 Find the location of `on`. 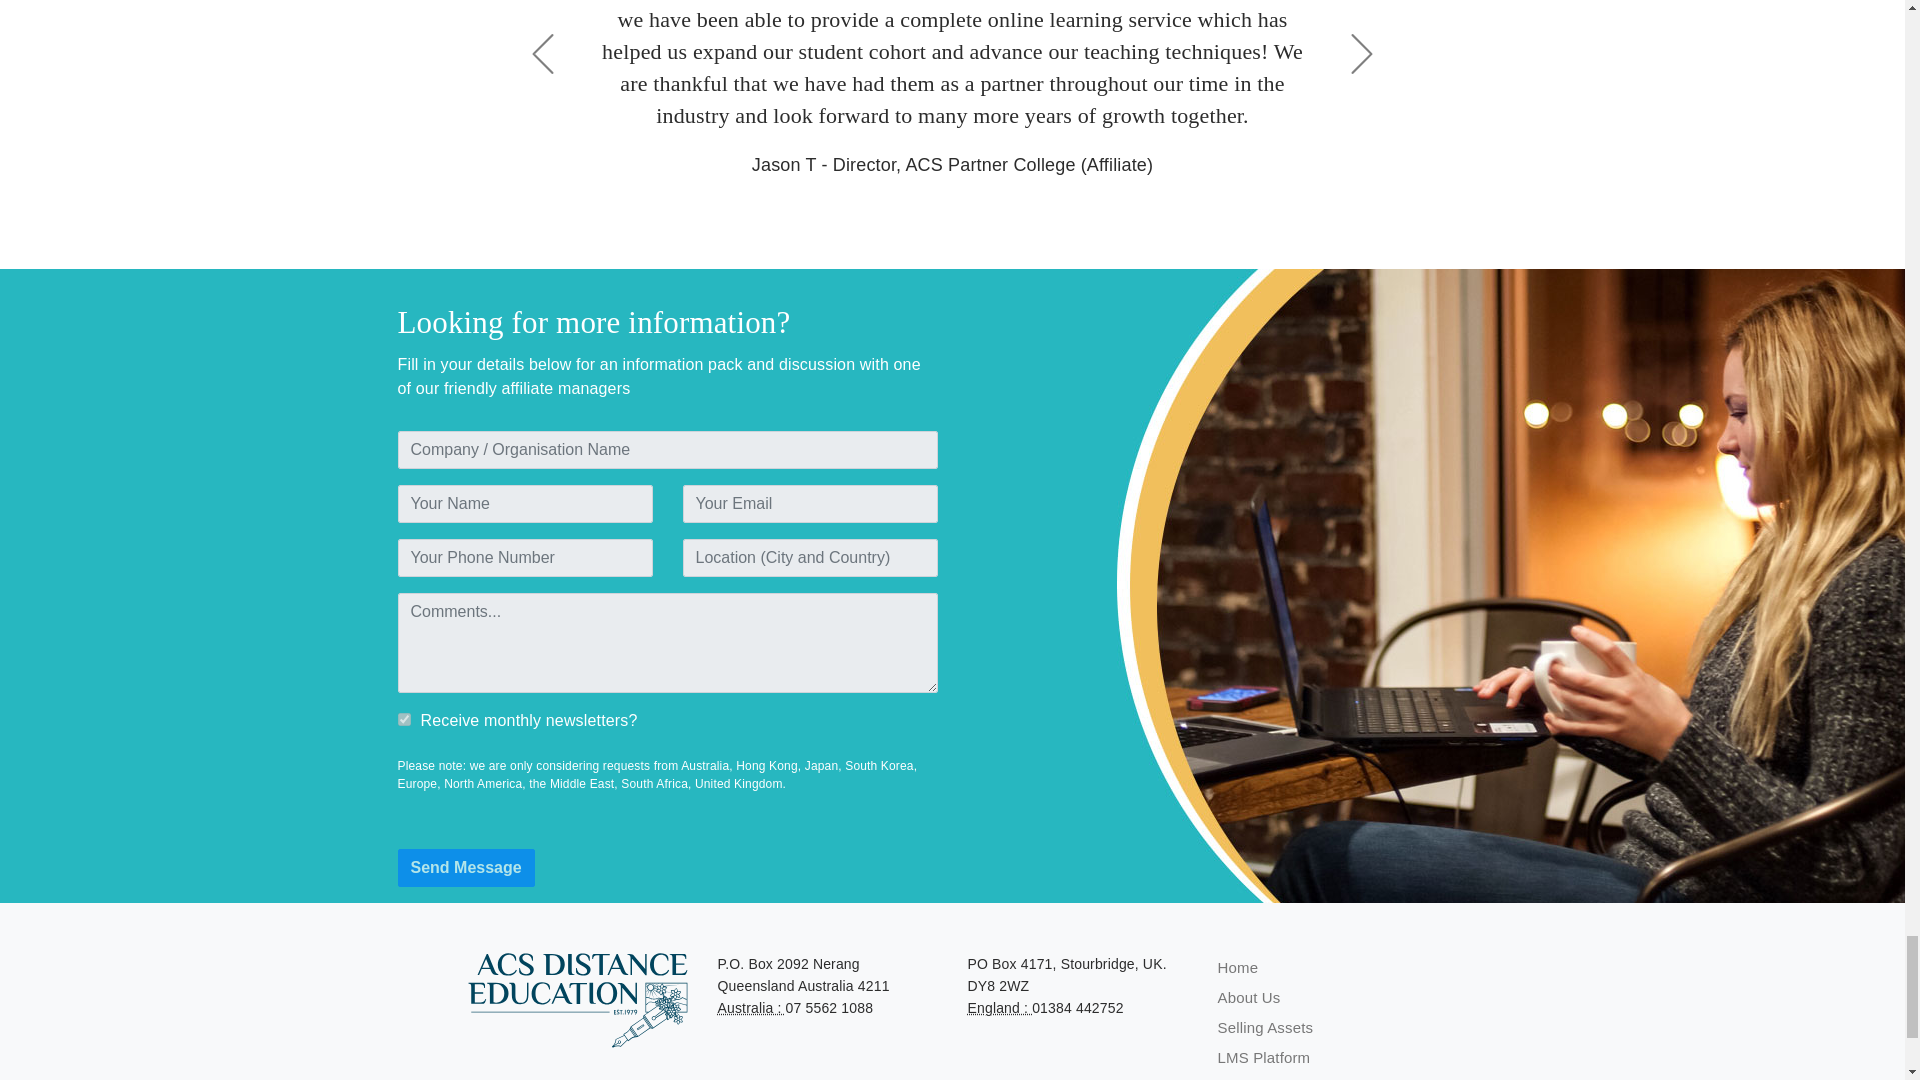

on is located at coordinates (404, 718).